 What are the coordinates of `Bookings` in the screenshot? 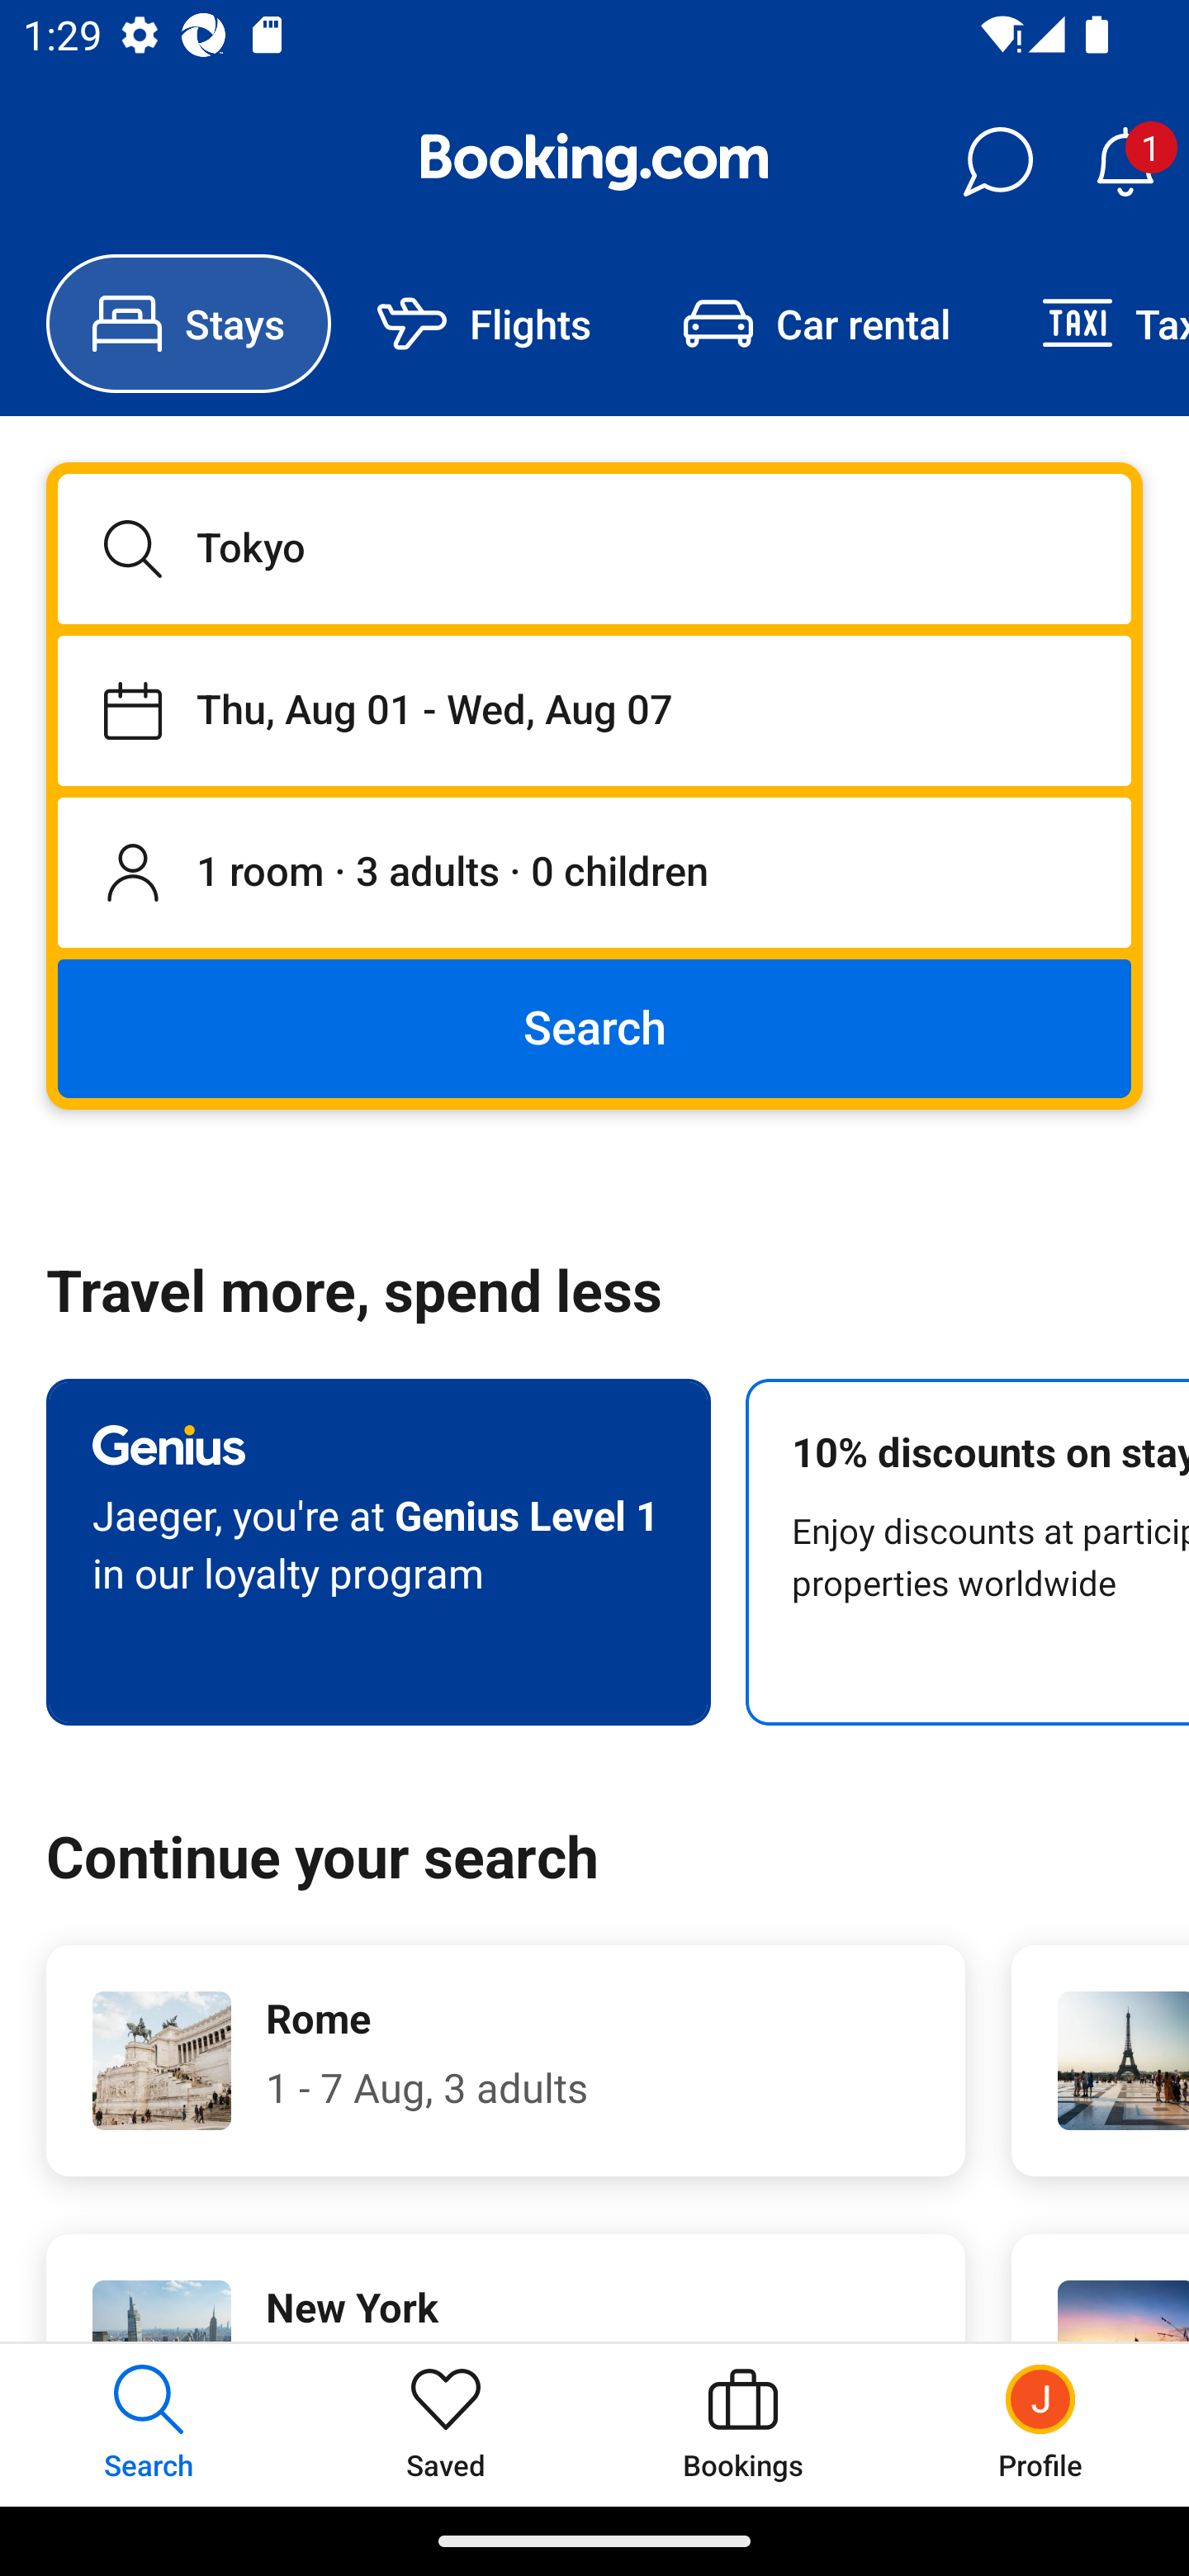 It's located at (743, 2424).